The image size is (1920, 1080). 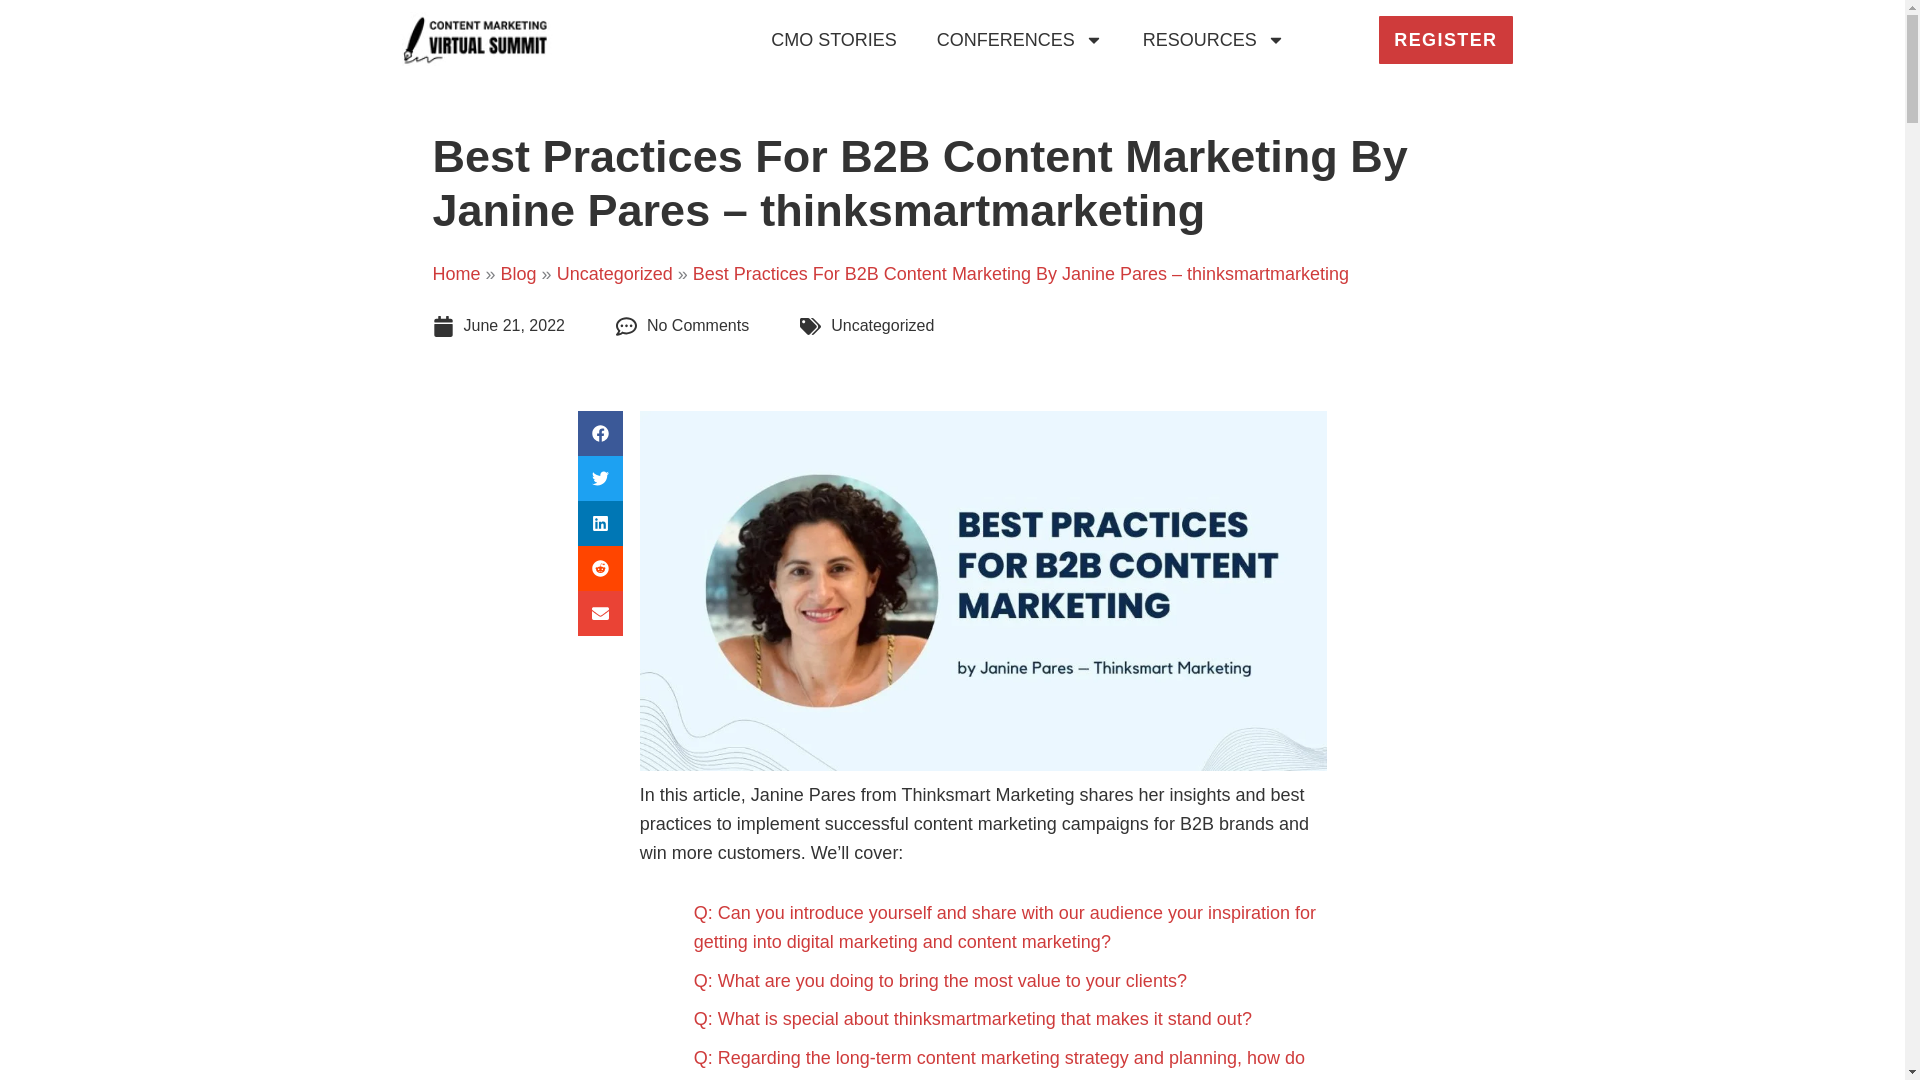 What do you see at coordinates (1214, 40) in the screenshot?
I see `RESOURCES` at bounding box center [1214, 40].